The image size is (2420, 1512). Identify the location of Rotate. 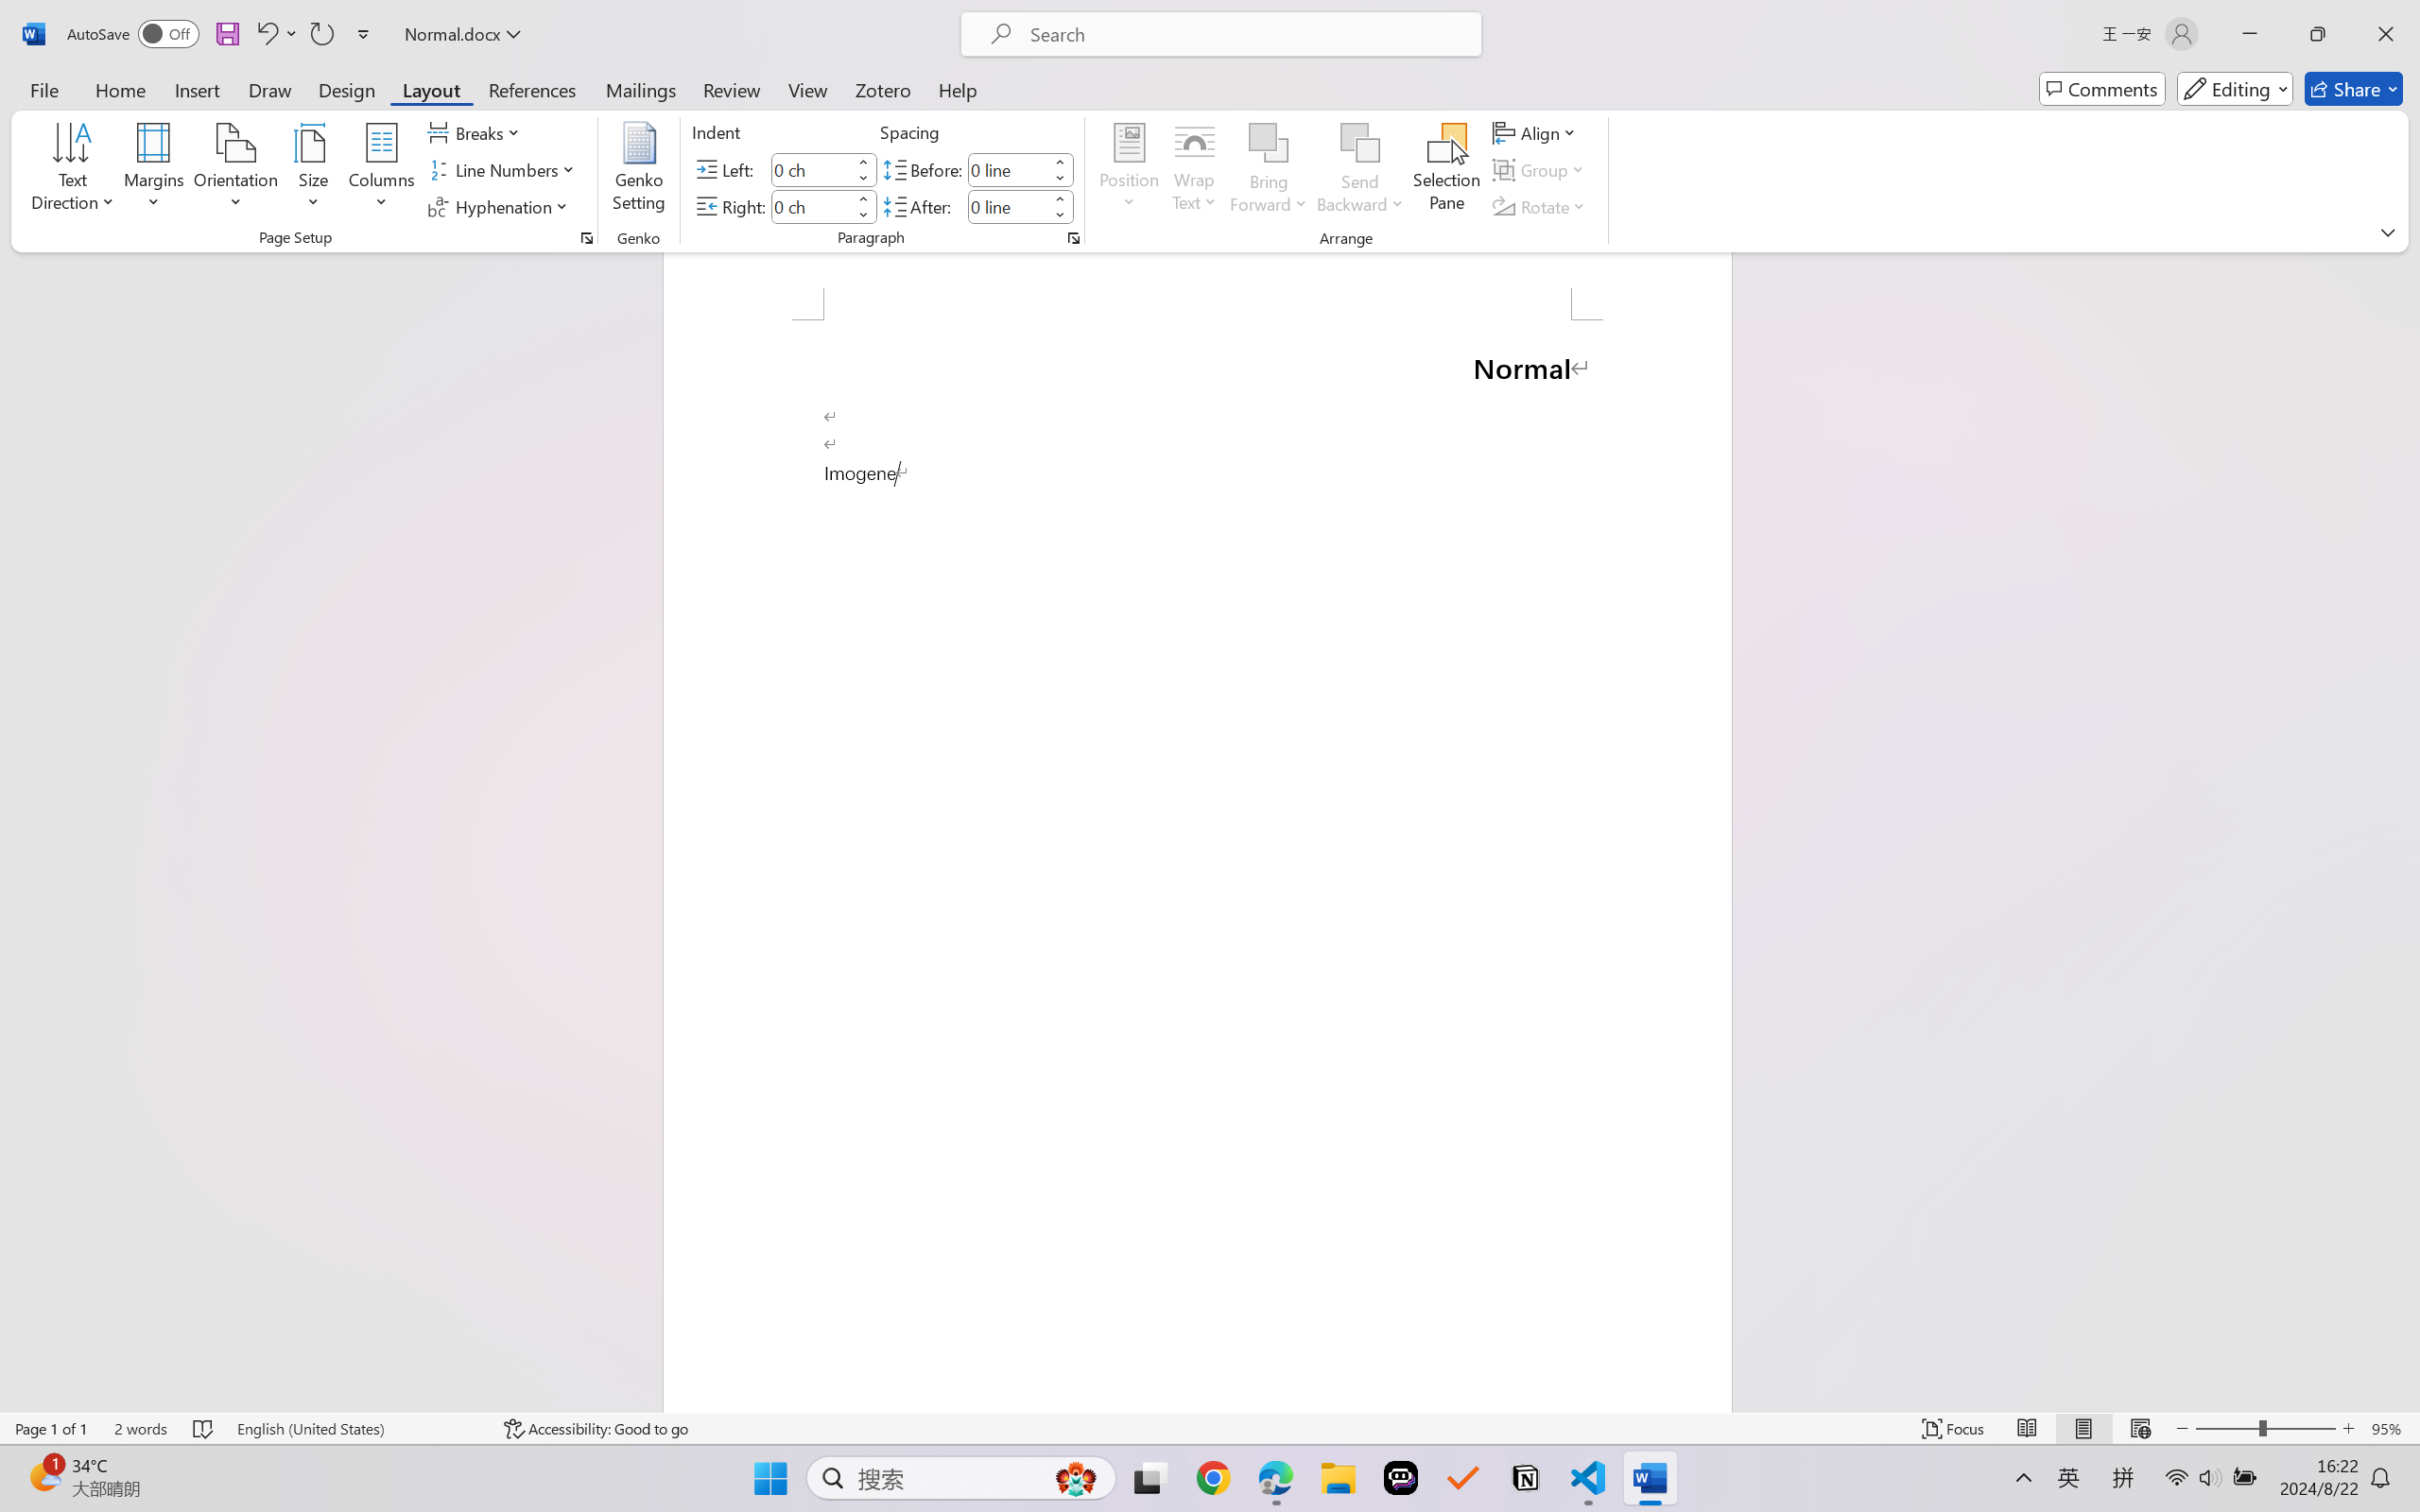
(1541, 206).